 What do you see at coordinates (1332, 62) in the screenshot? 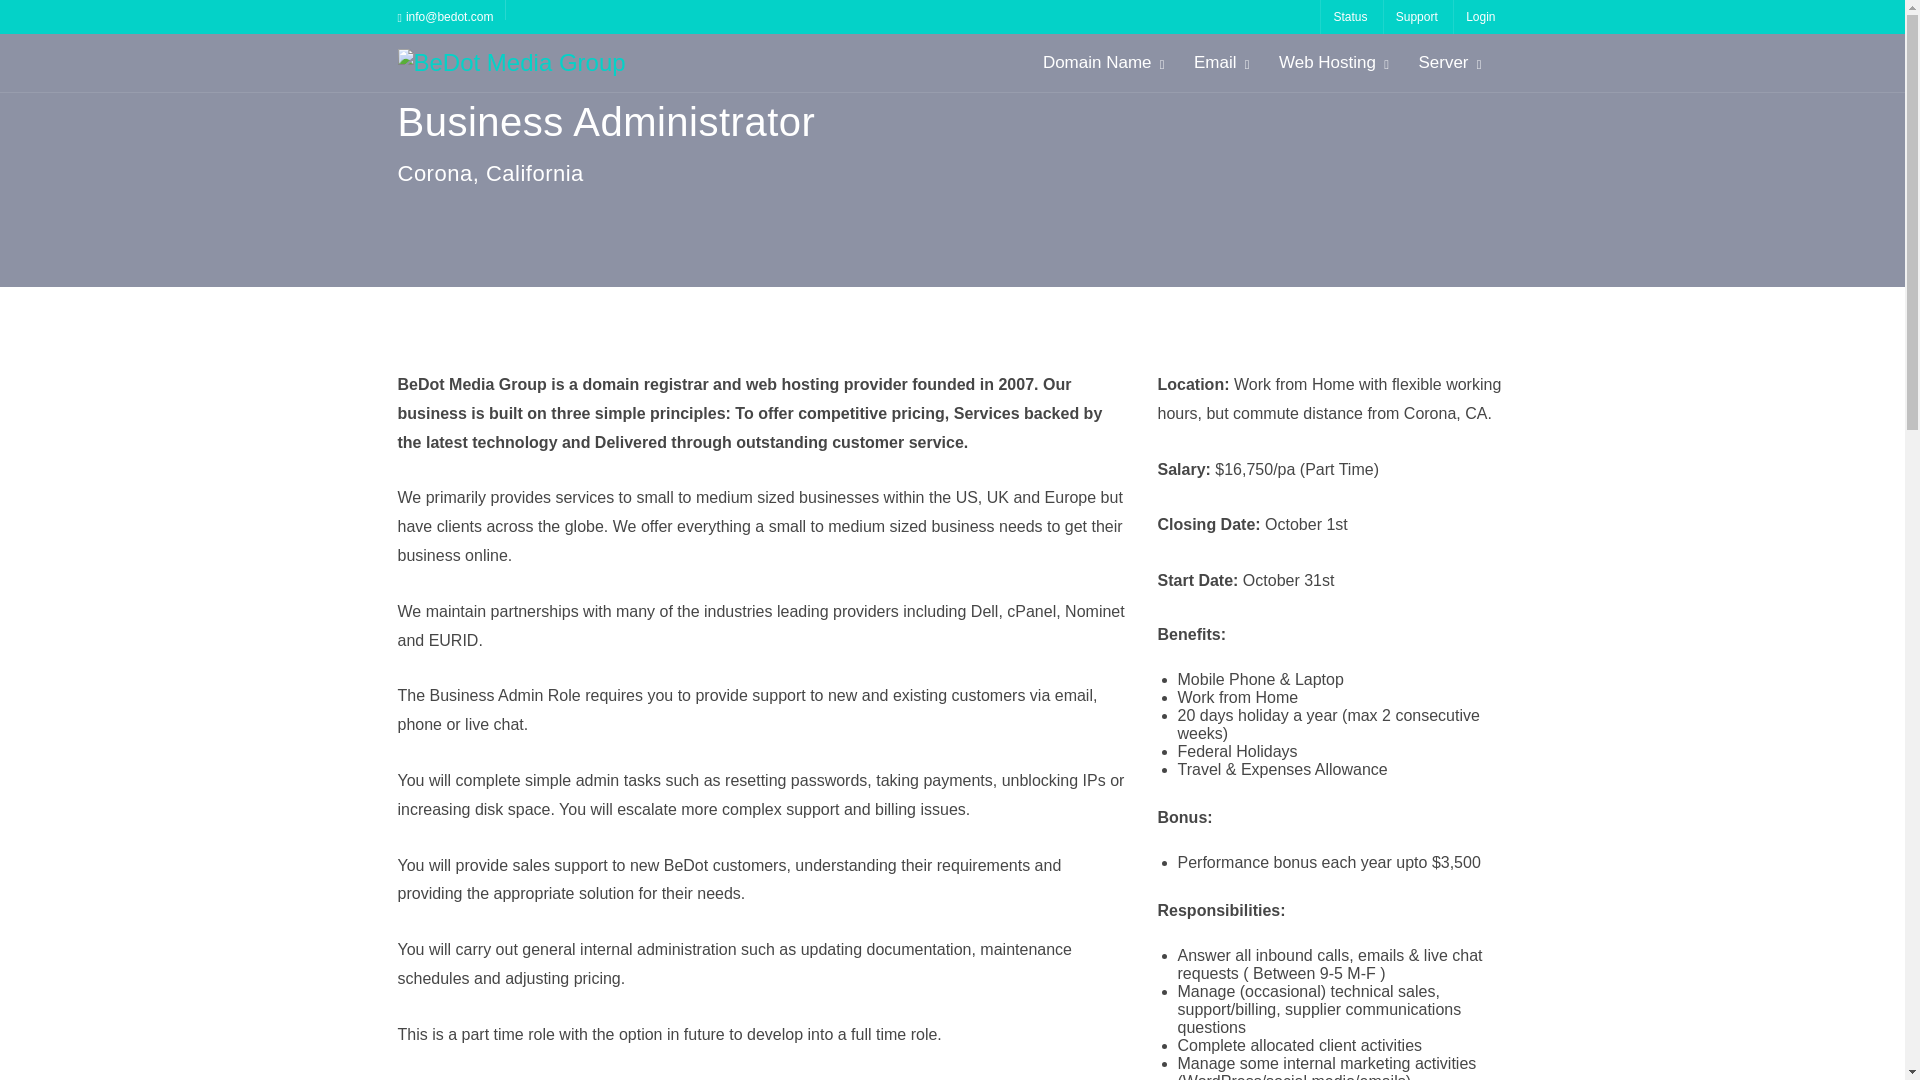
I see `Web Hosting` at bounding box center [1332, 62].